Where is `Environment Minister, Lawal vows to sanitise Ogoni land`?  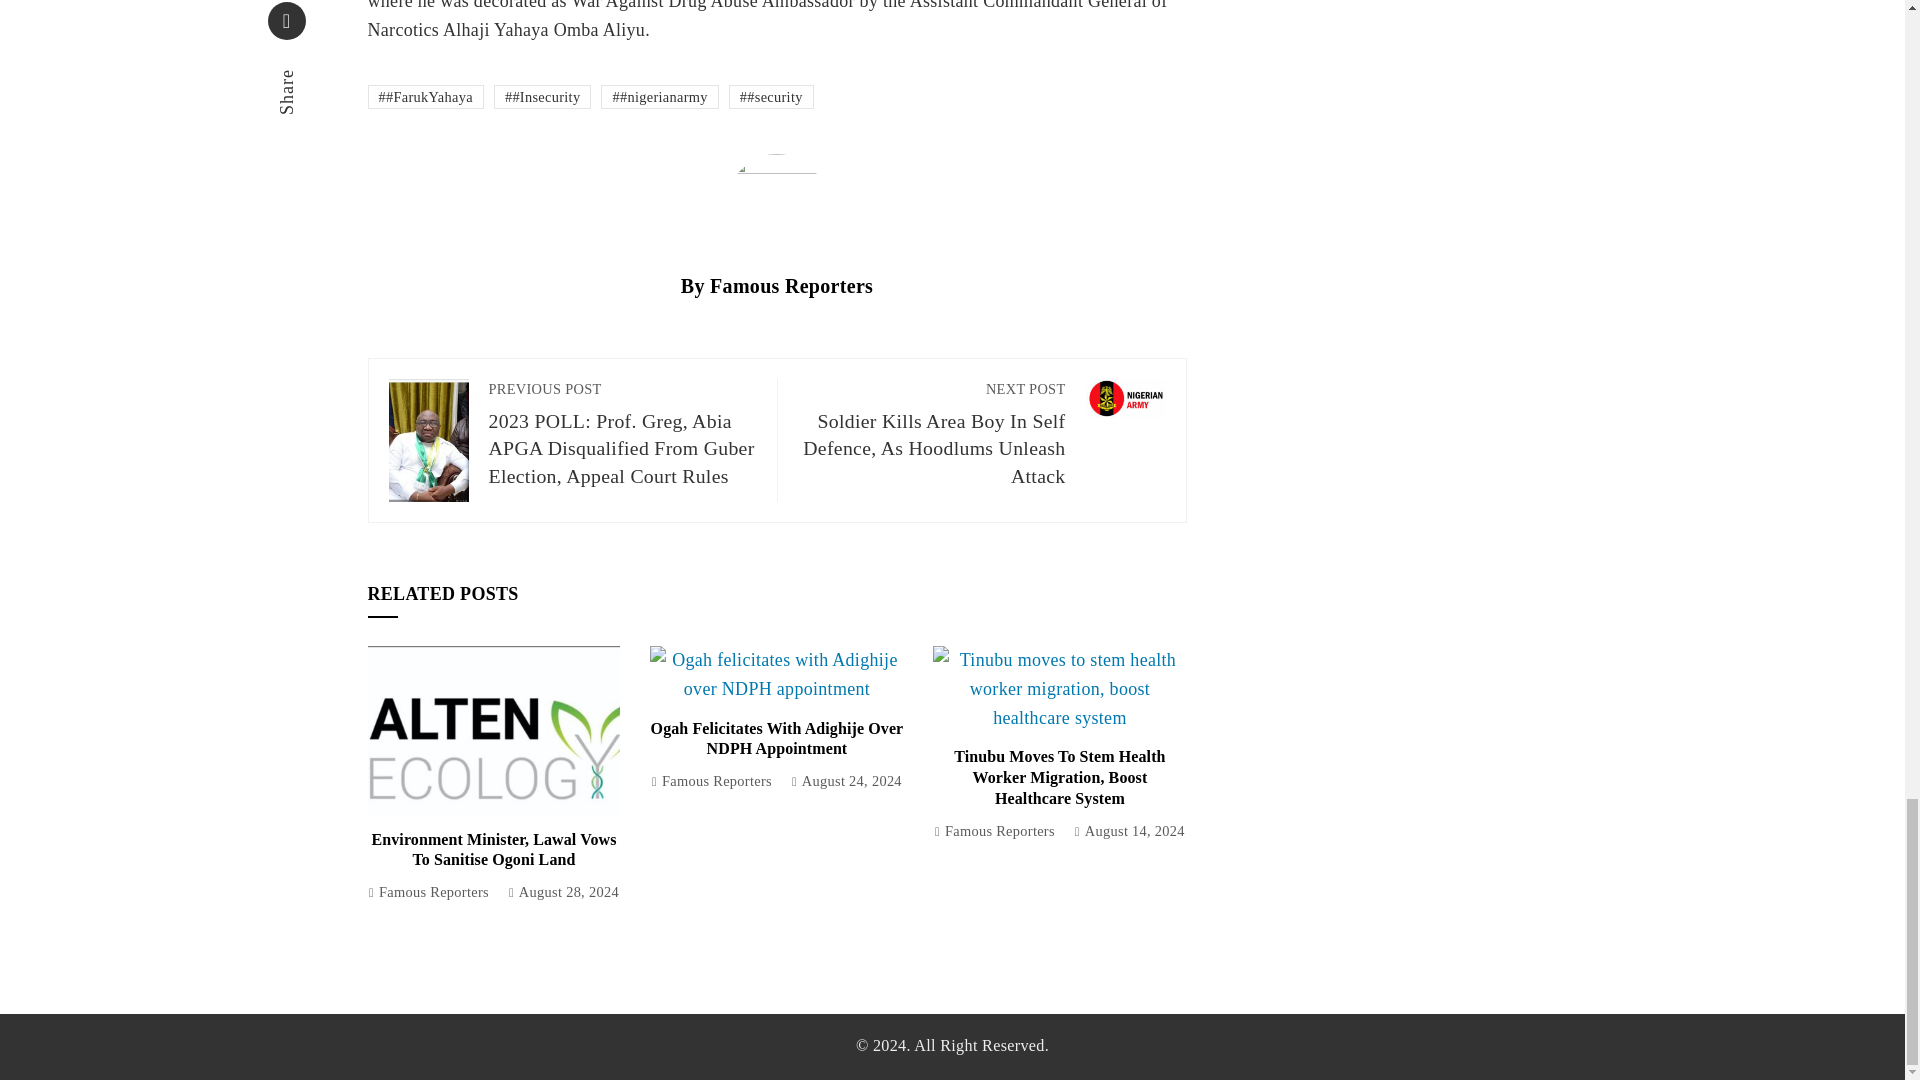
Environment Minister, Lawal vows to sanitise Ogoni land is located at coordinates (493, 850).